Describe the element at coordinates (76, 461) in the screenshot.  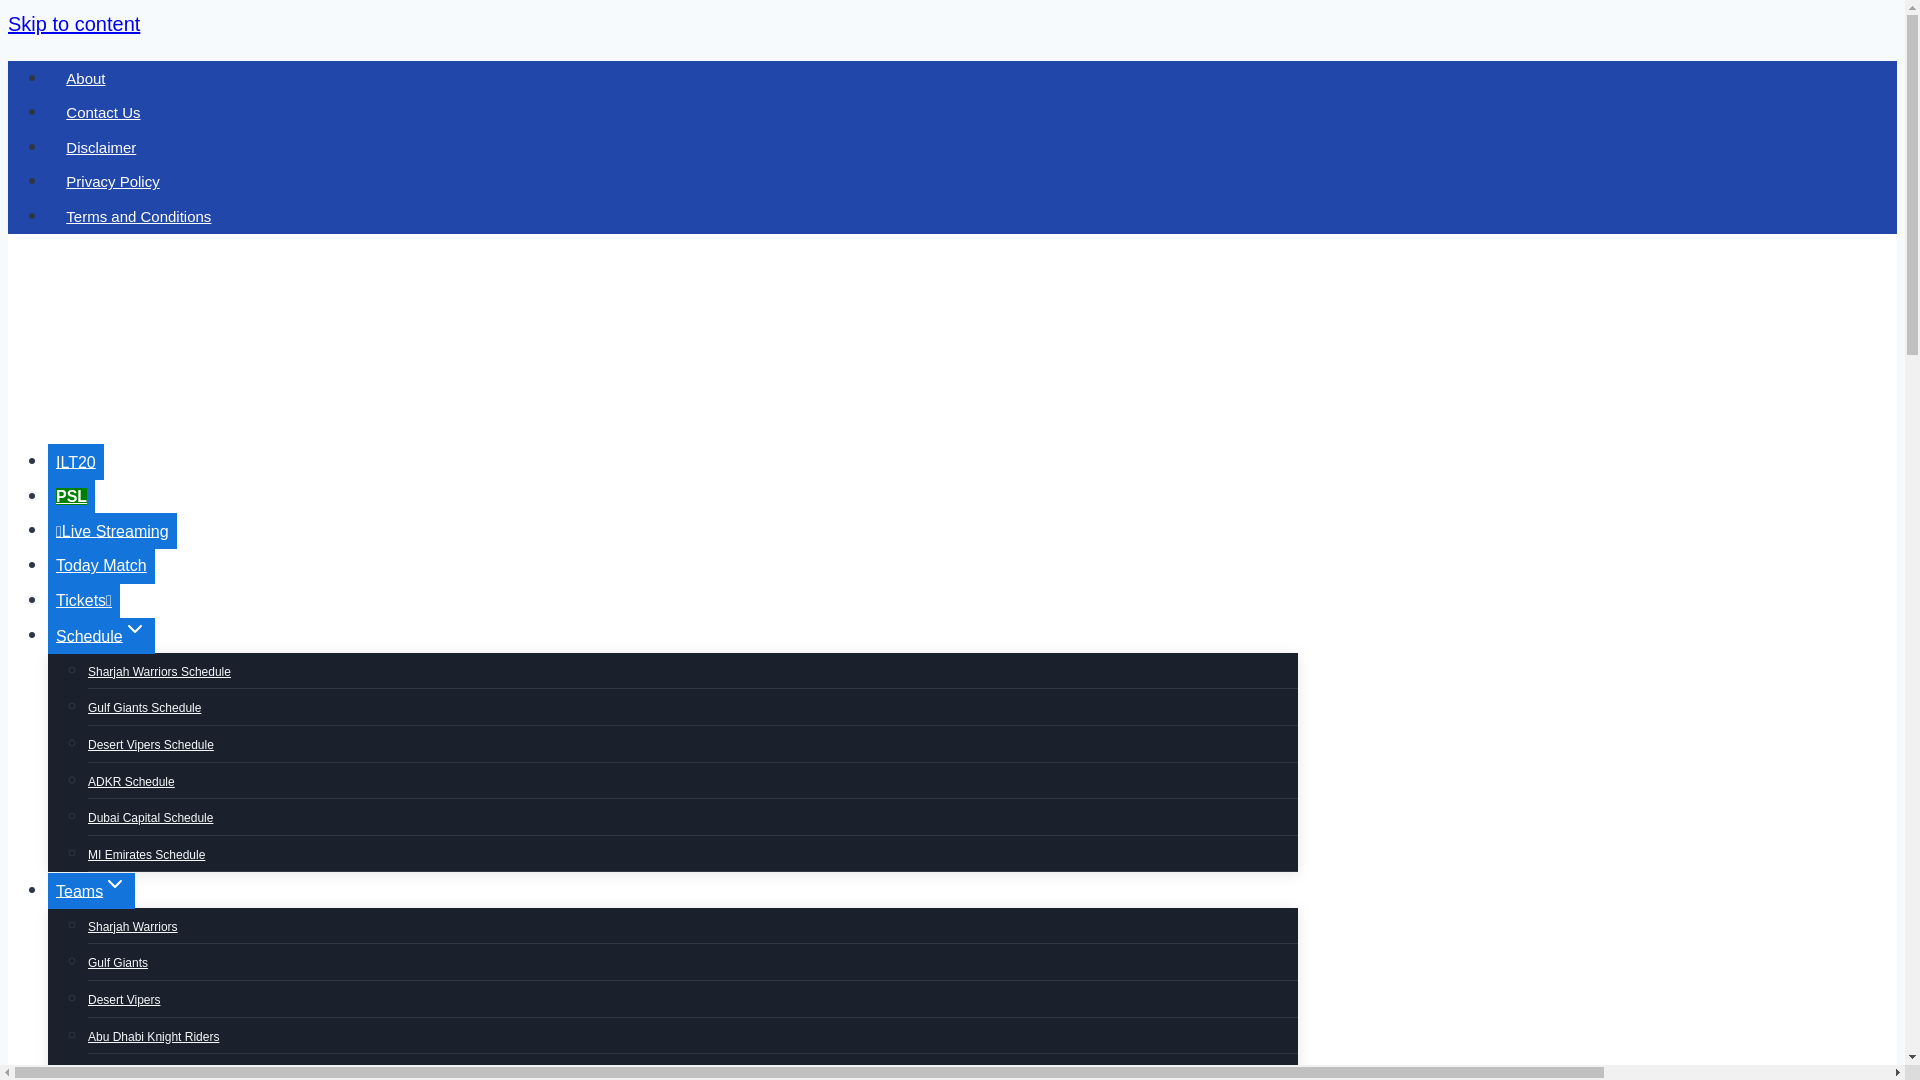
I see `ILT20` at that location.